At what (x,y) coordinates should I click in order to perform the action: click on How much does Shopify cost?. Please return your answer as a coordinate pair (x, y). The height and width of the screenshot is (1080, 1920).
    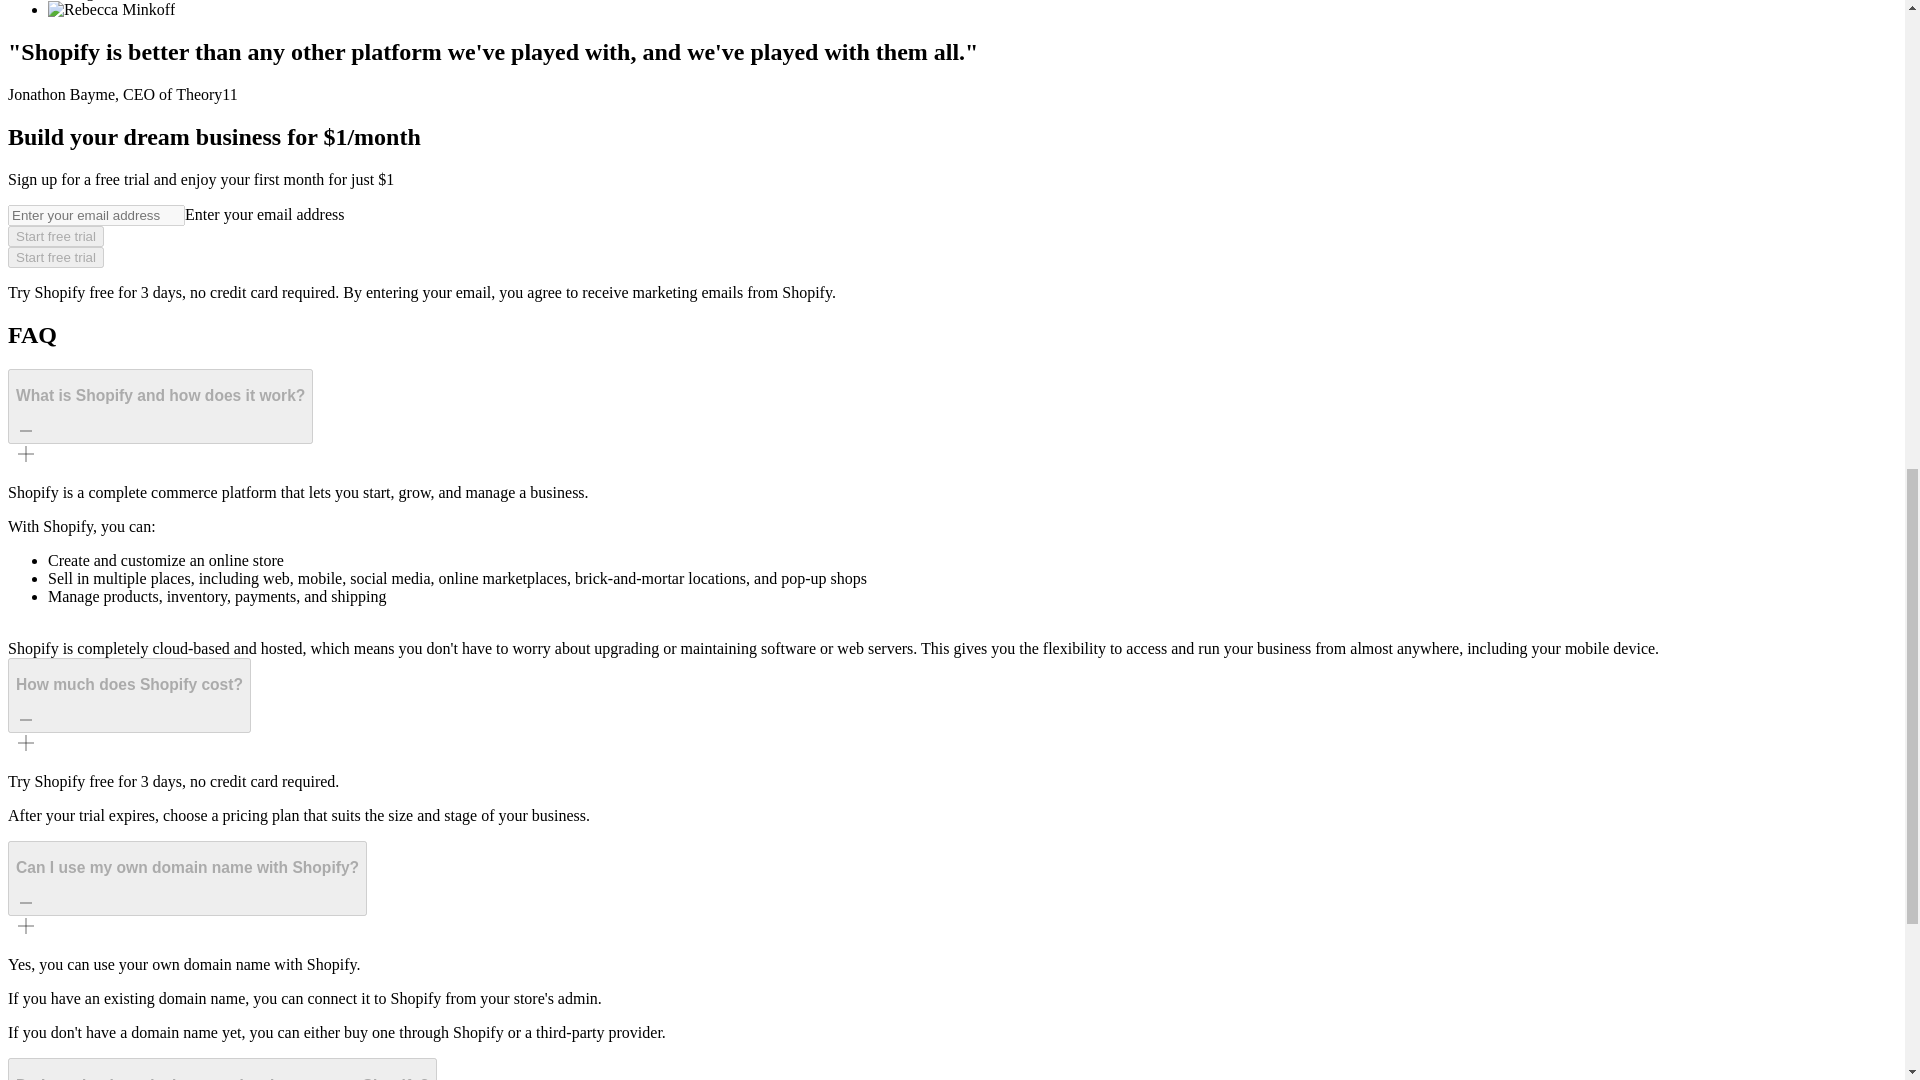
    Looking at the image, I should click on (129, 695).